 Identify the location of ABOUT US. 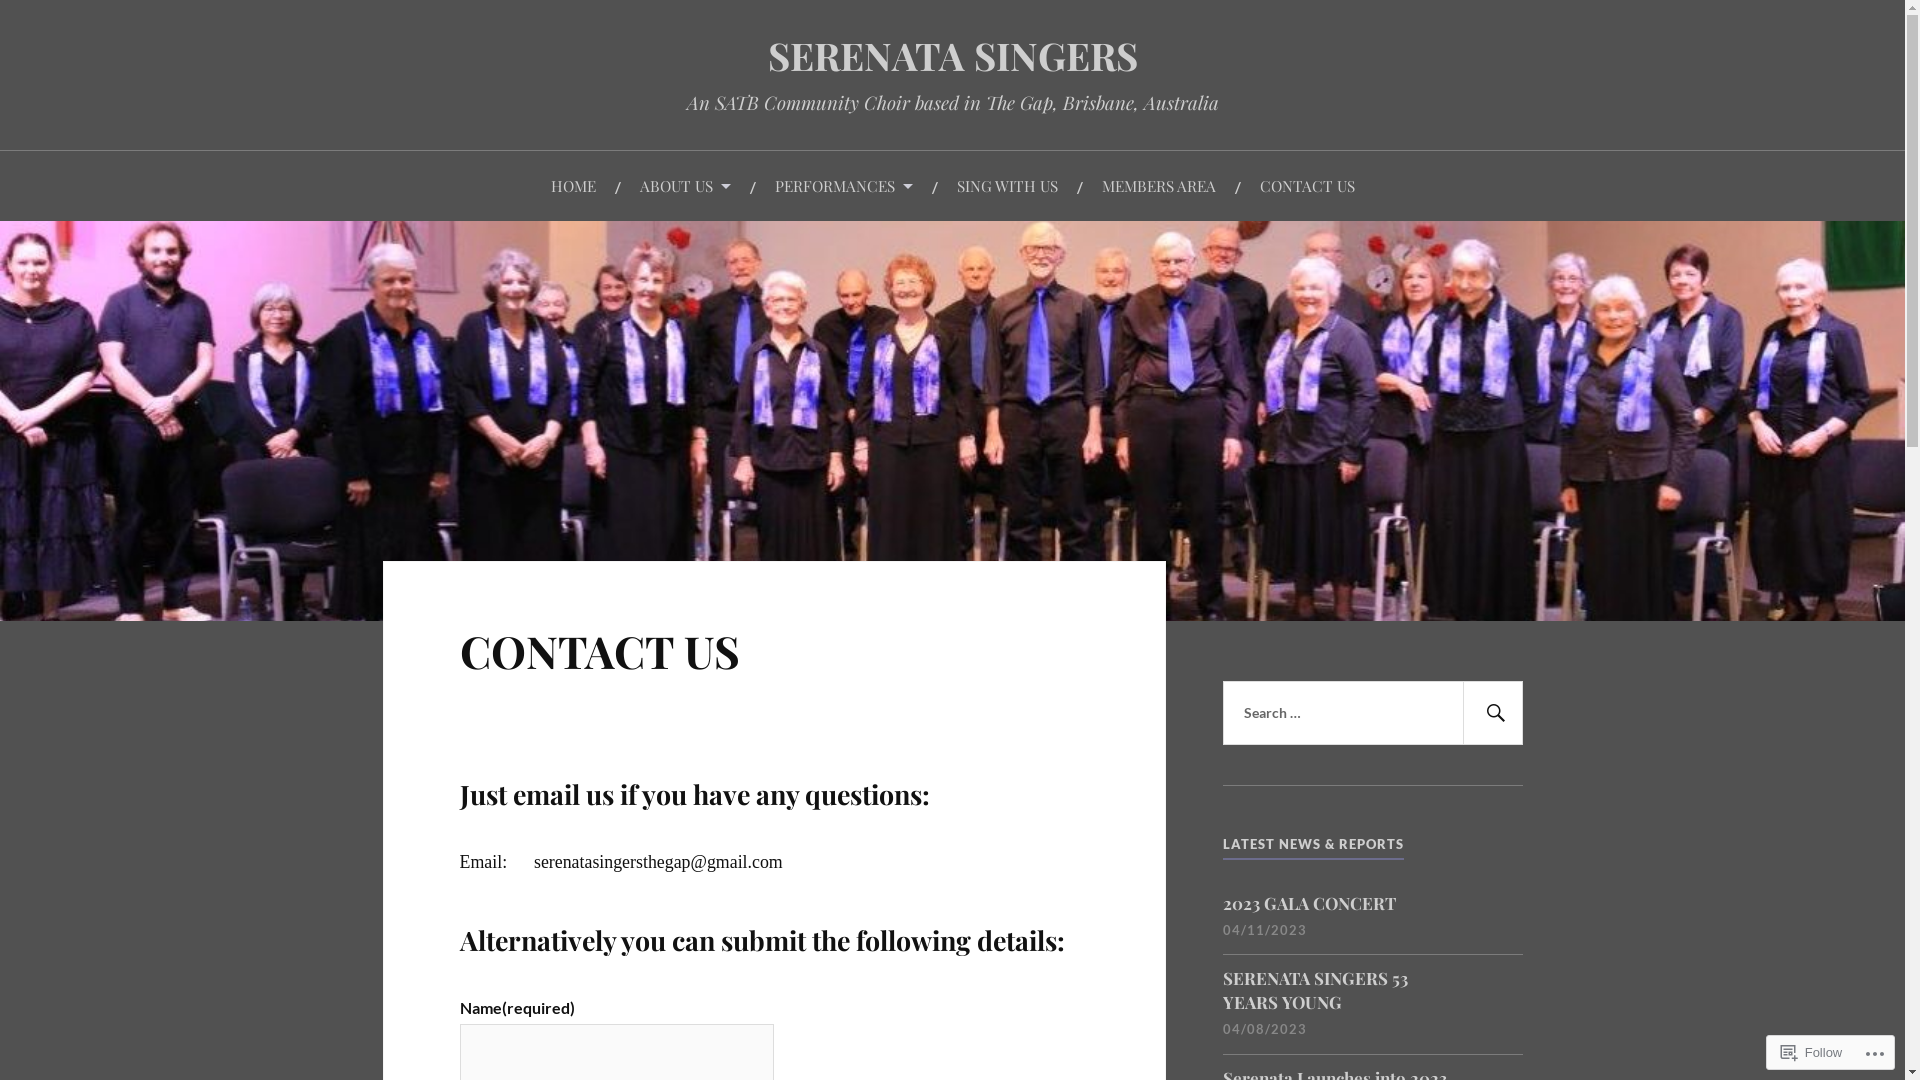
(686, 186).